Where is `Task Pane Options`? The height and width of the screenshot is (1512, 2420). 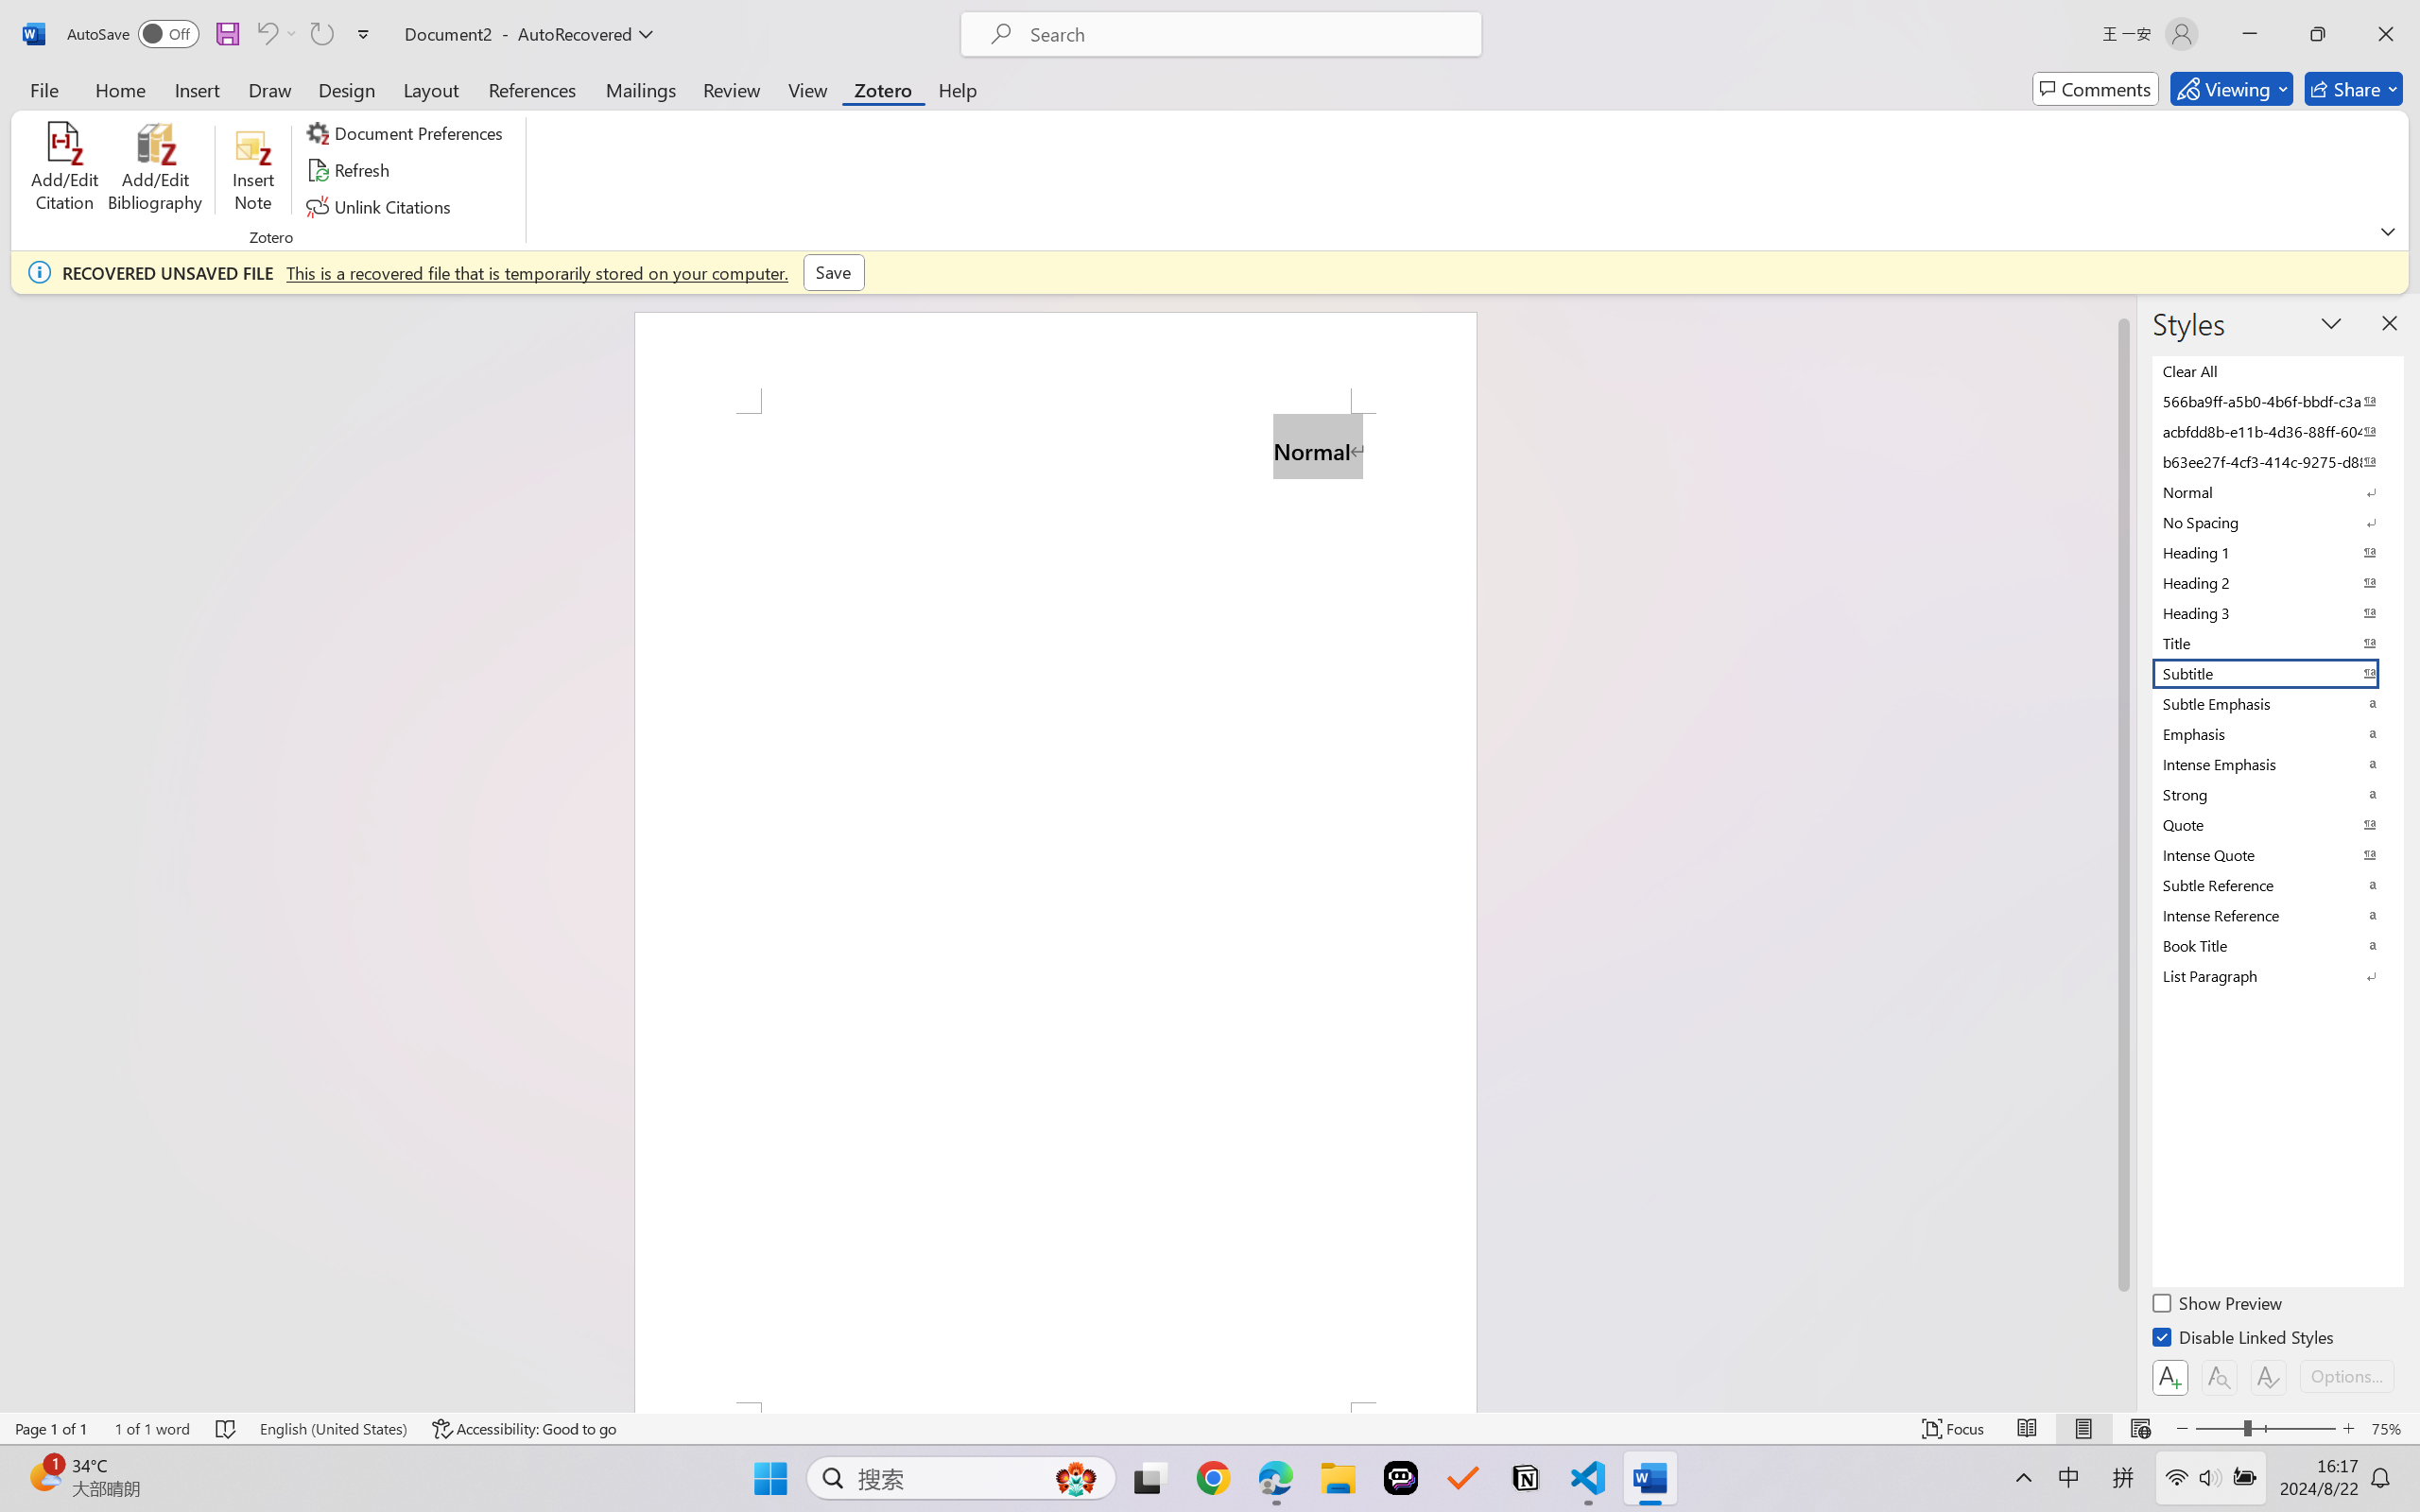
Task Pane Options is located at coordinates (2331, 323).